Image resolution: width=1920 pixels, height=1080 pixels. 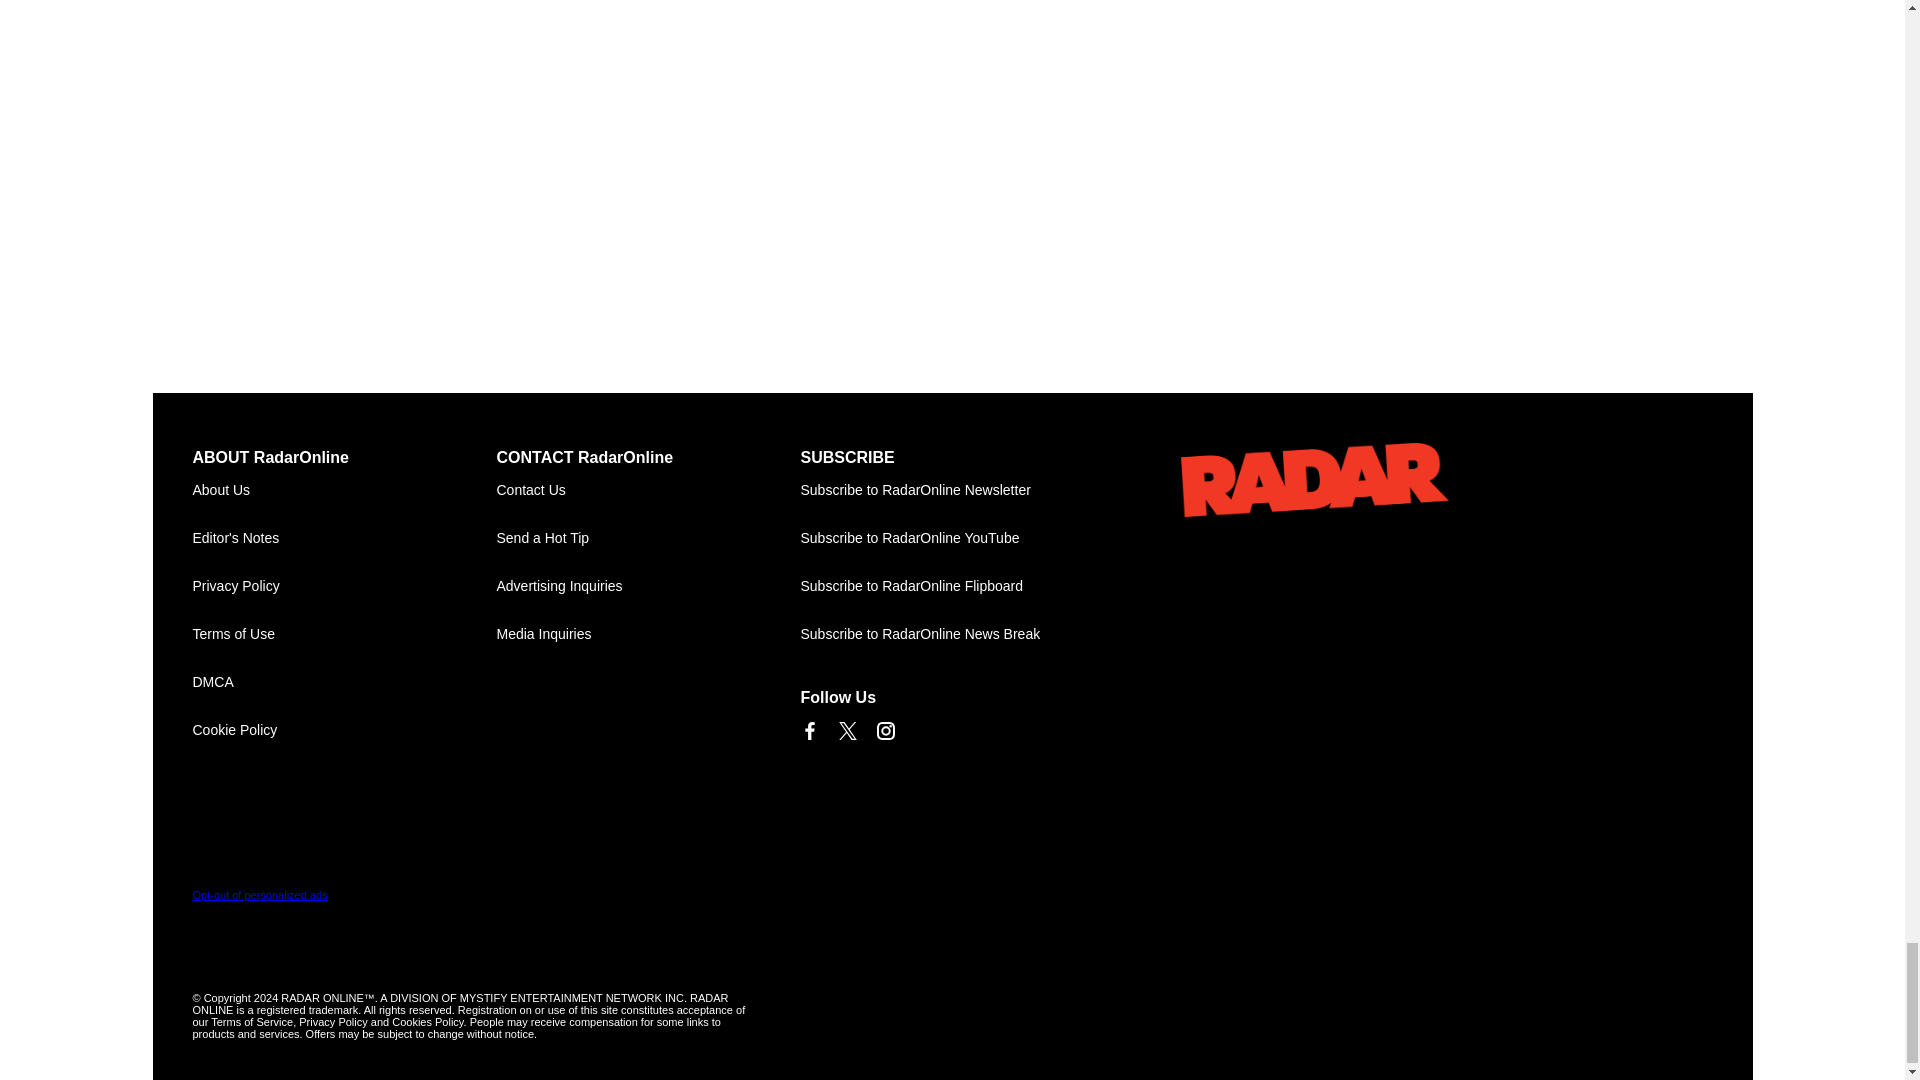 What do you see at coordinates (344, 586) in the screenshot?
I see `Privacy Policy` at bounding box center [344, 586].